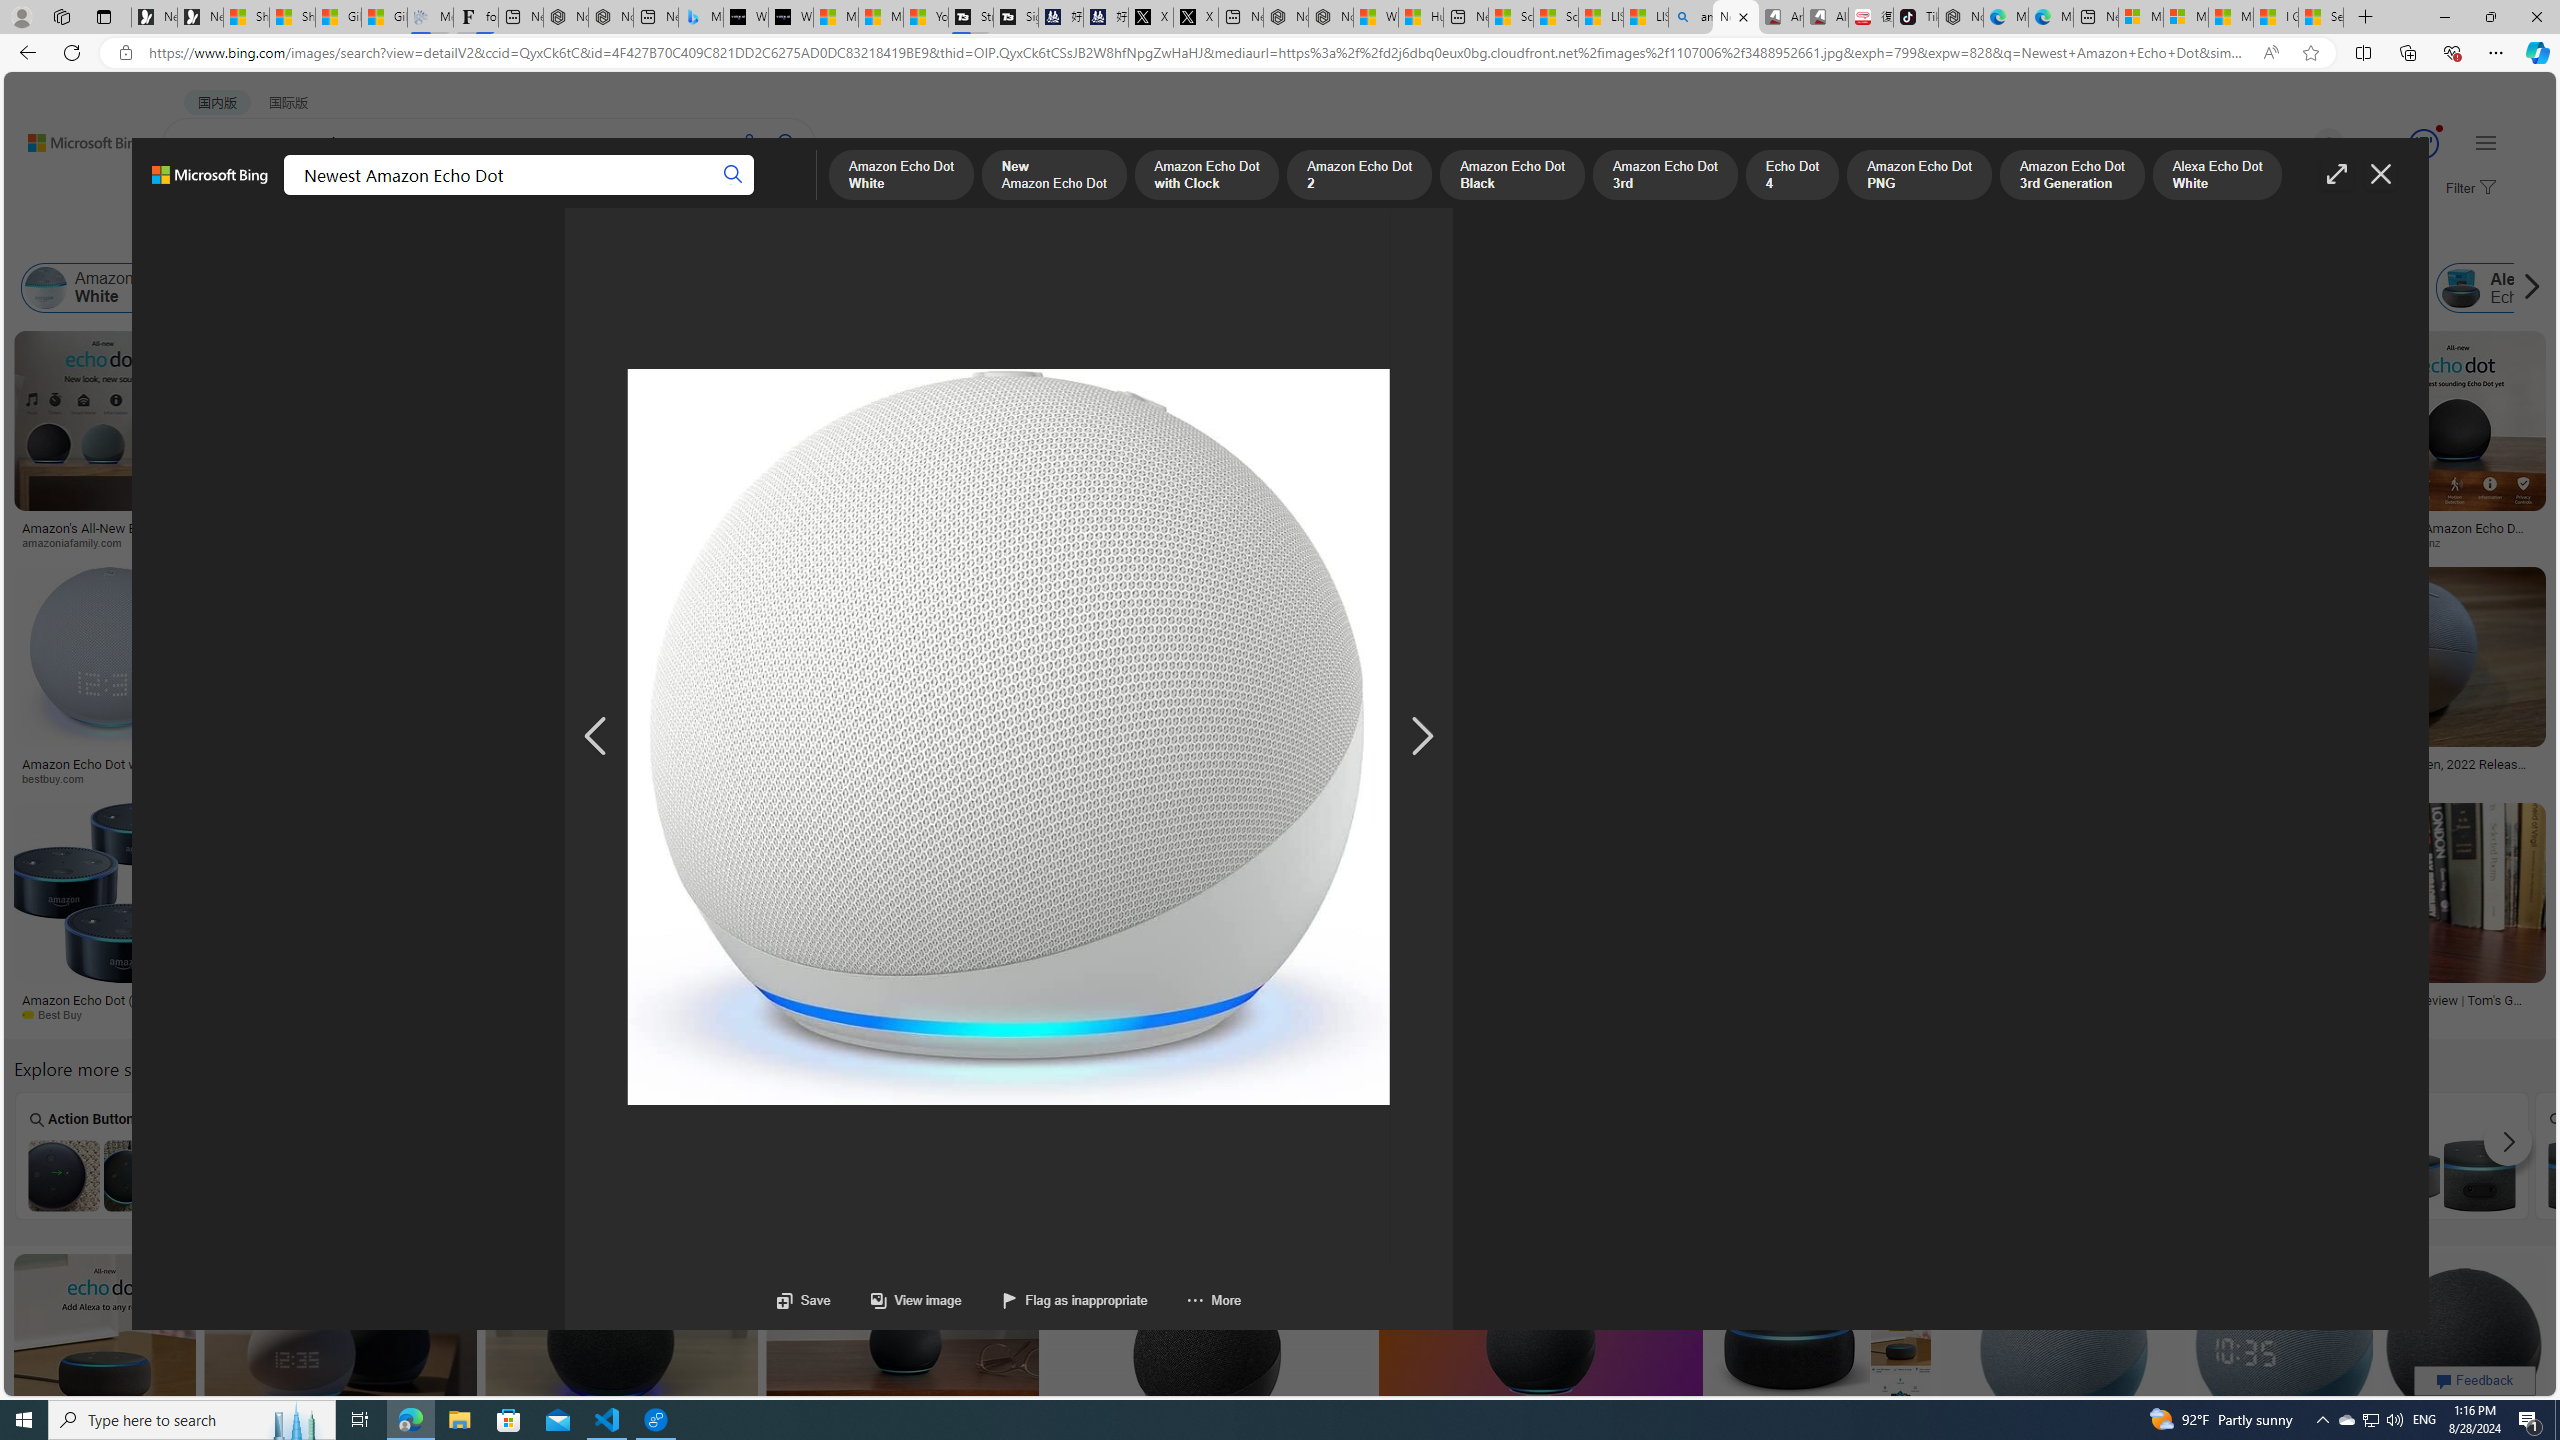 Image resolution: width=2560 pixels, height=1440 pixels. What do you see at coordinates (1104, 288) in the screenshot?
I see `Amazon Echo Dot 3rd` at bounding box center [1104, 288].